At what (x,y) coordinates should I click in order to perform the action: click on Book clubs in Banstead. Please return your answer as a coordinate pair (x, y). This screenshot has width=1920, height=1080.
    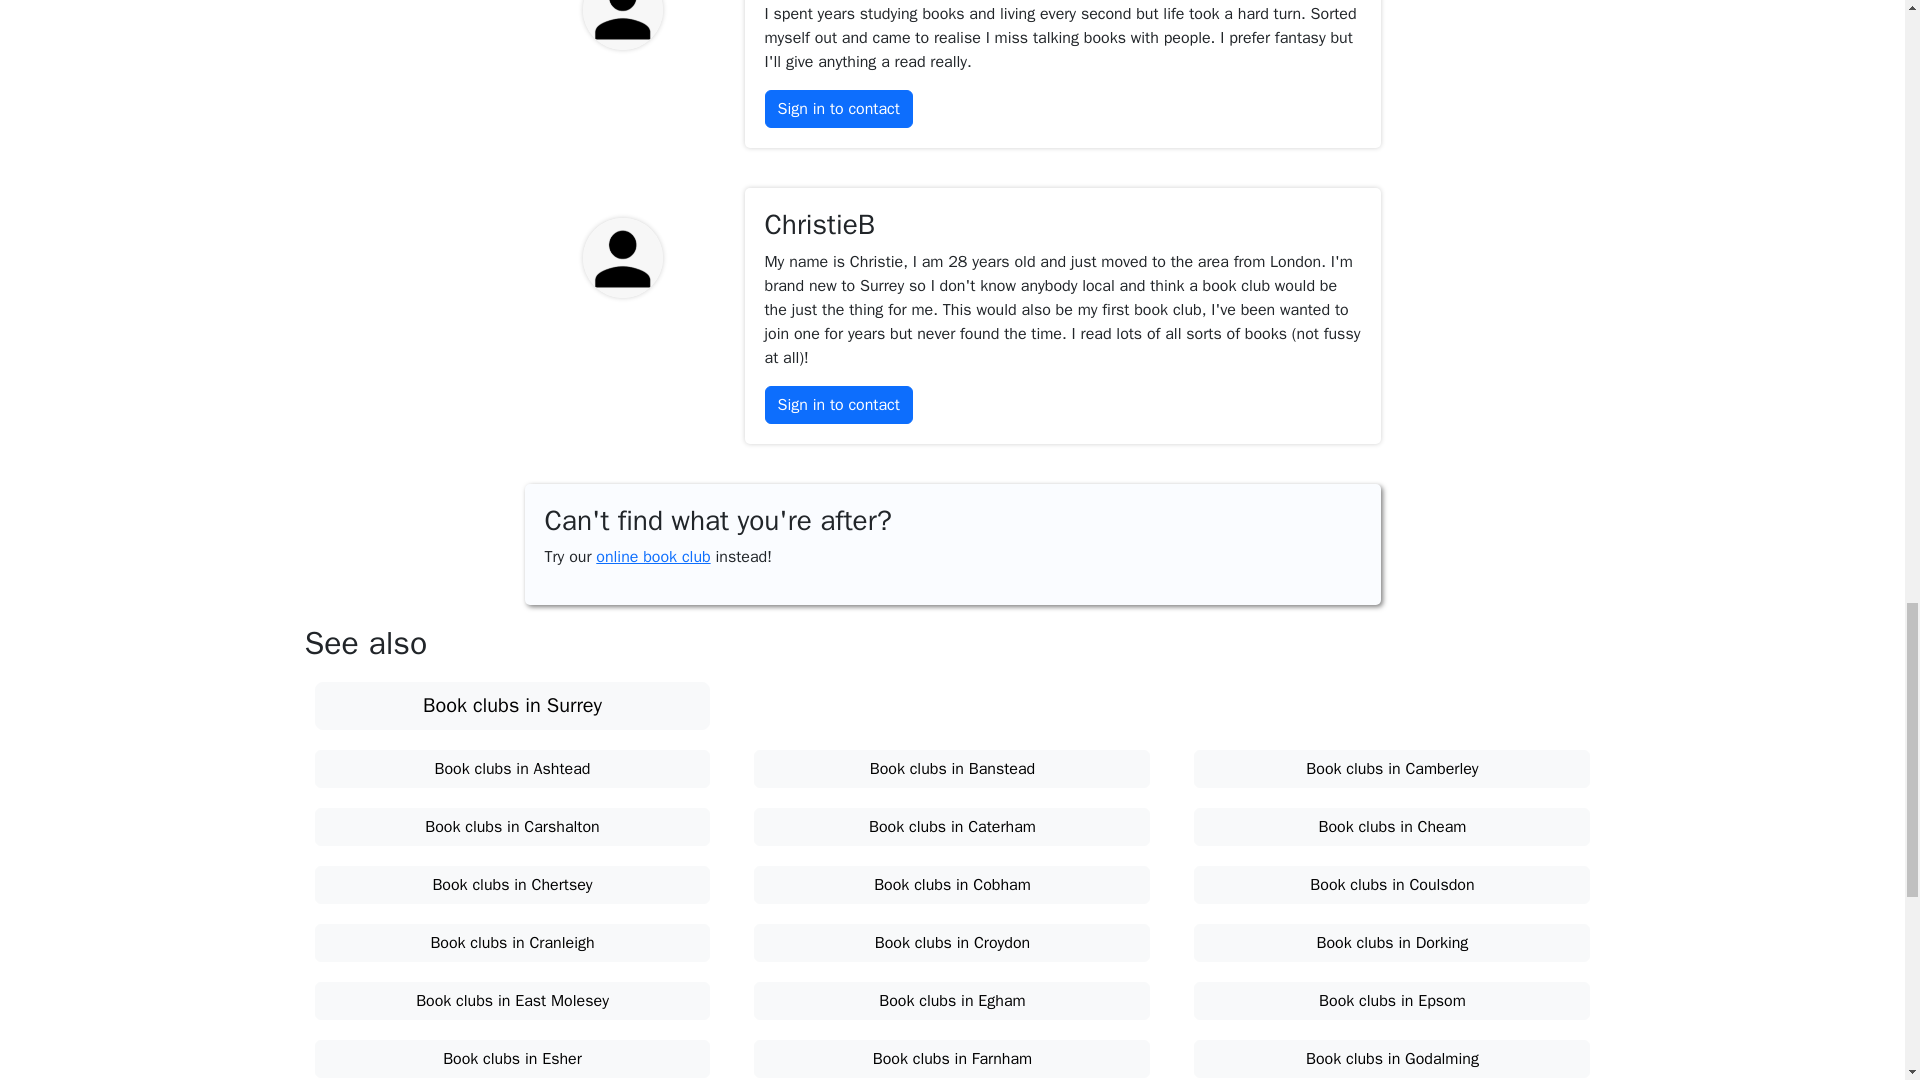
    Looking at the image, I should click on (952, 768).